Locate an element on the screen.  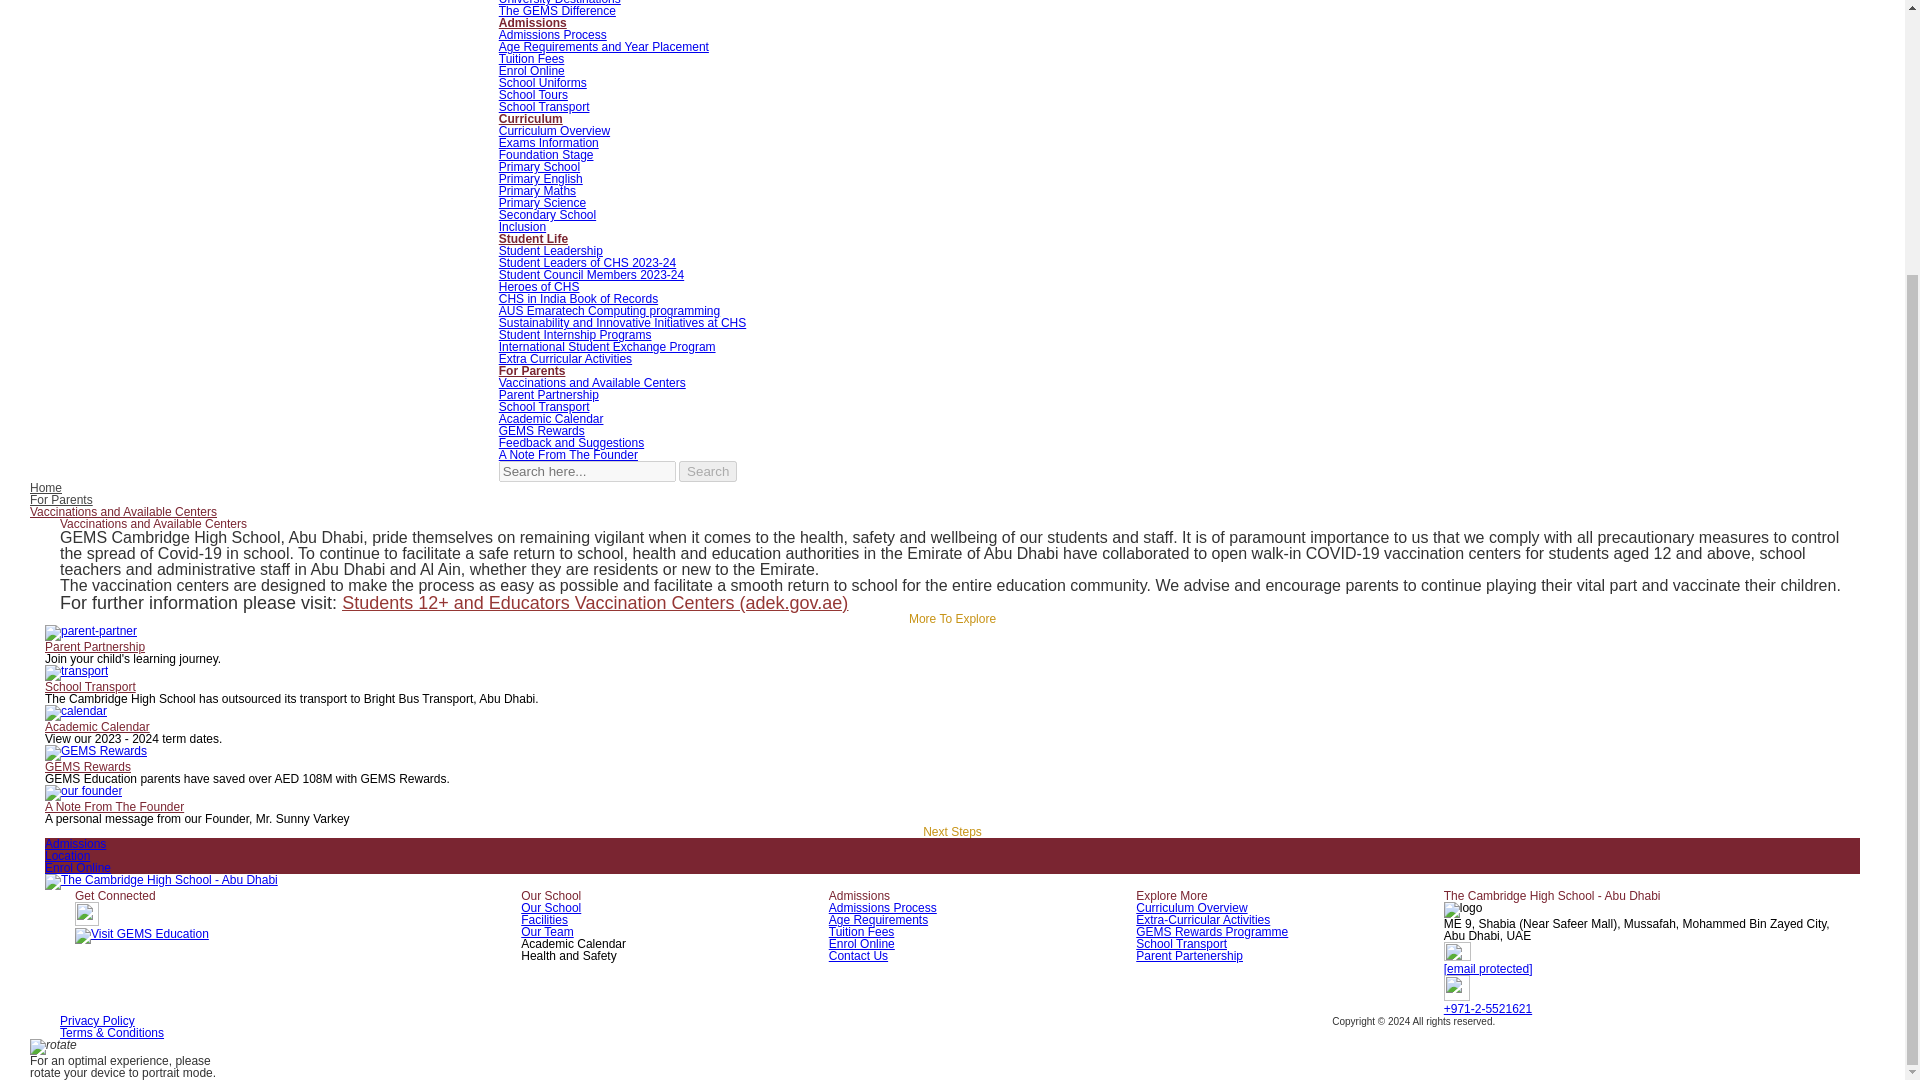
School Transport is located at coordinates (544, 107).